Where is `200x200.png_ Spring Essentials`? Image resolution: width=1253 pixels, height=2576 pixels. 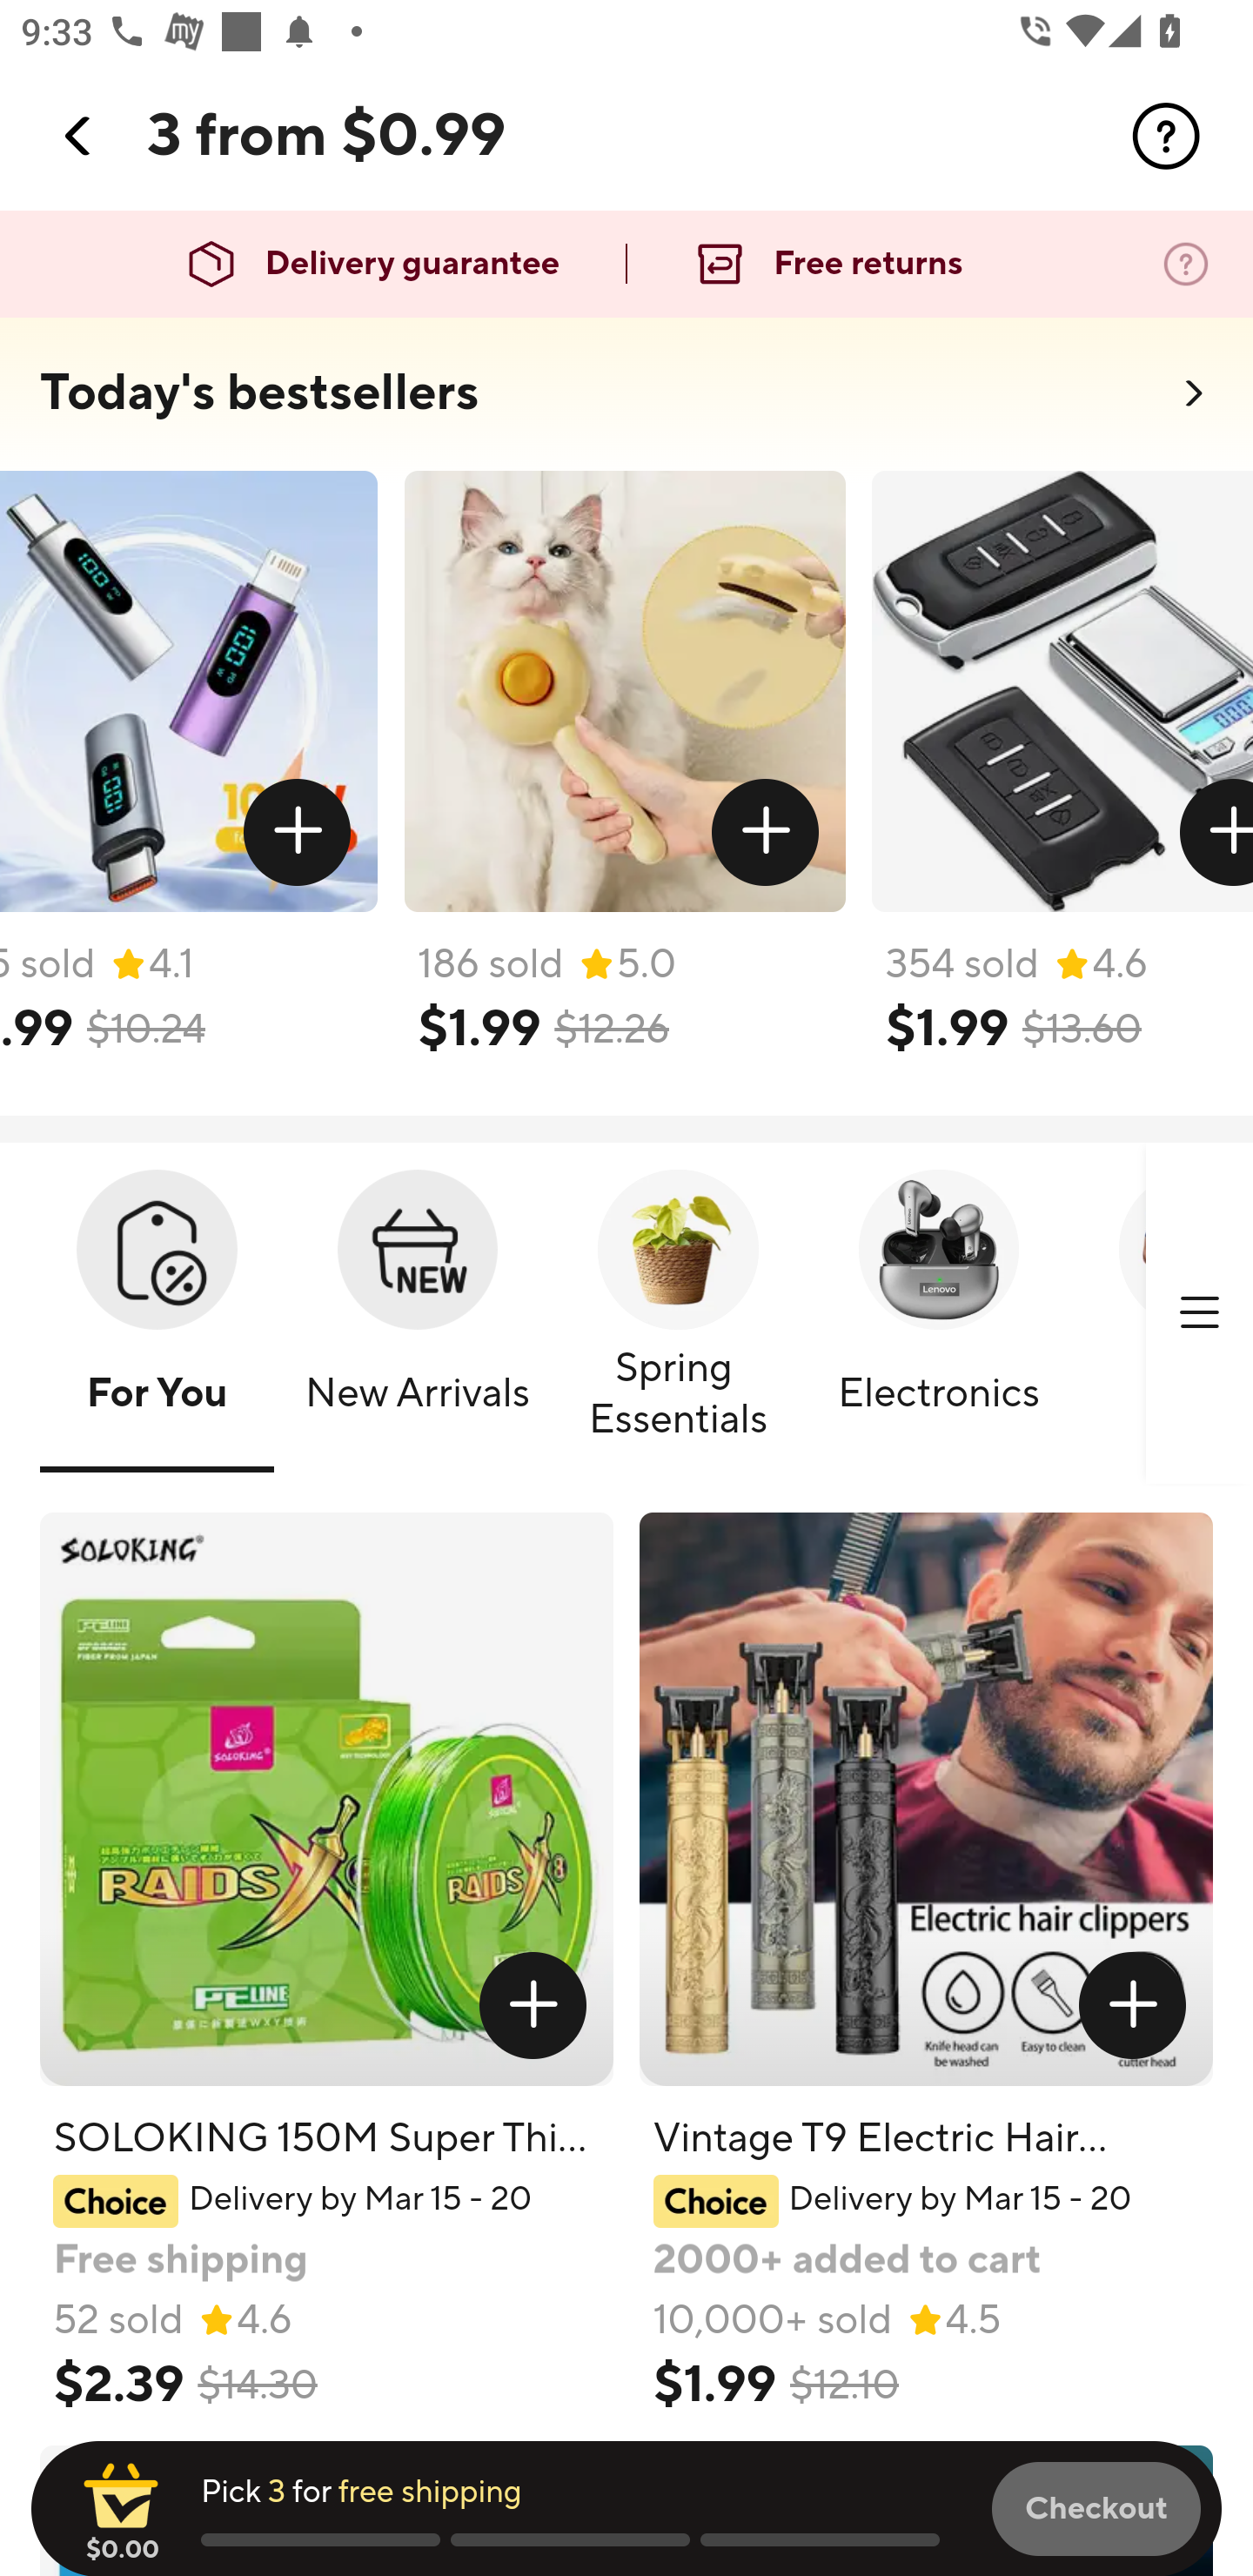
200x200.png_ Spring Essentials is located at coordinates (679, 1315).